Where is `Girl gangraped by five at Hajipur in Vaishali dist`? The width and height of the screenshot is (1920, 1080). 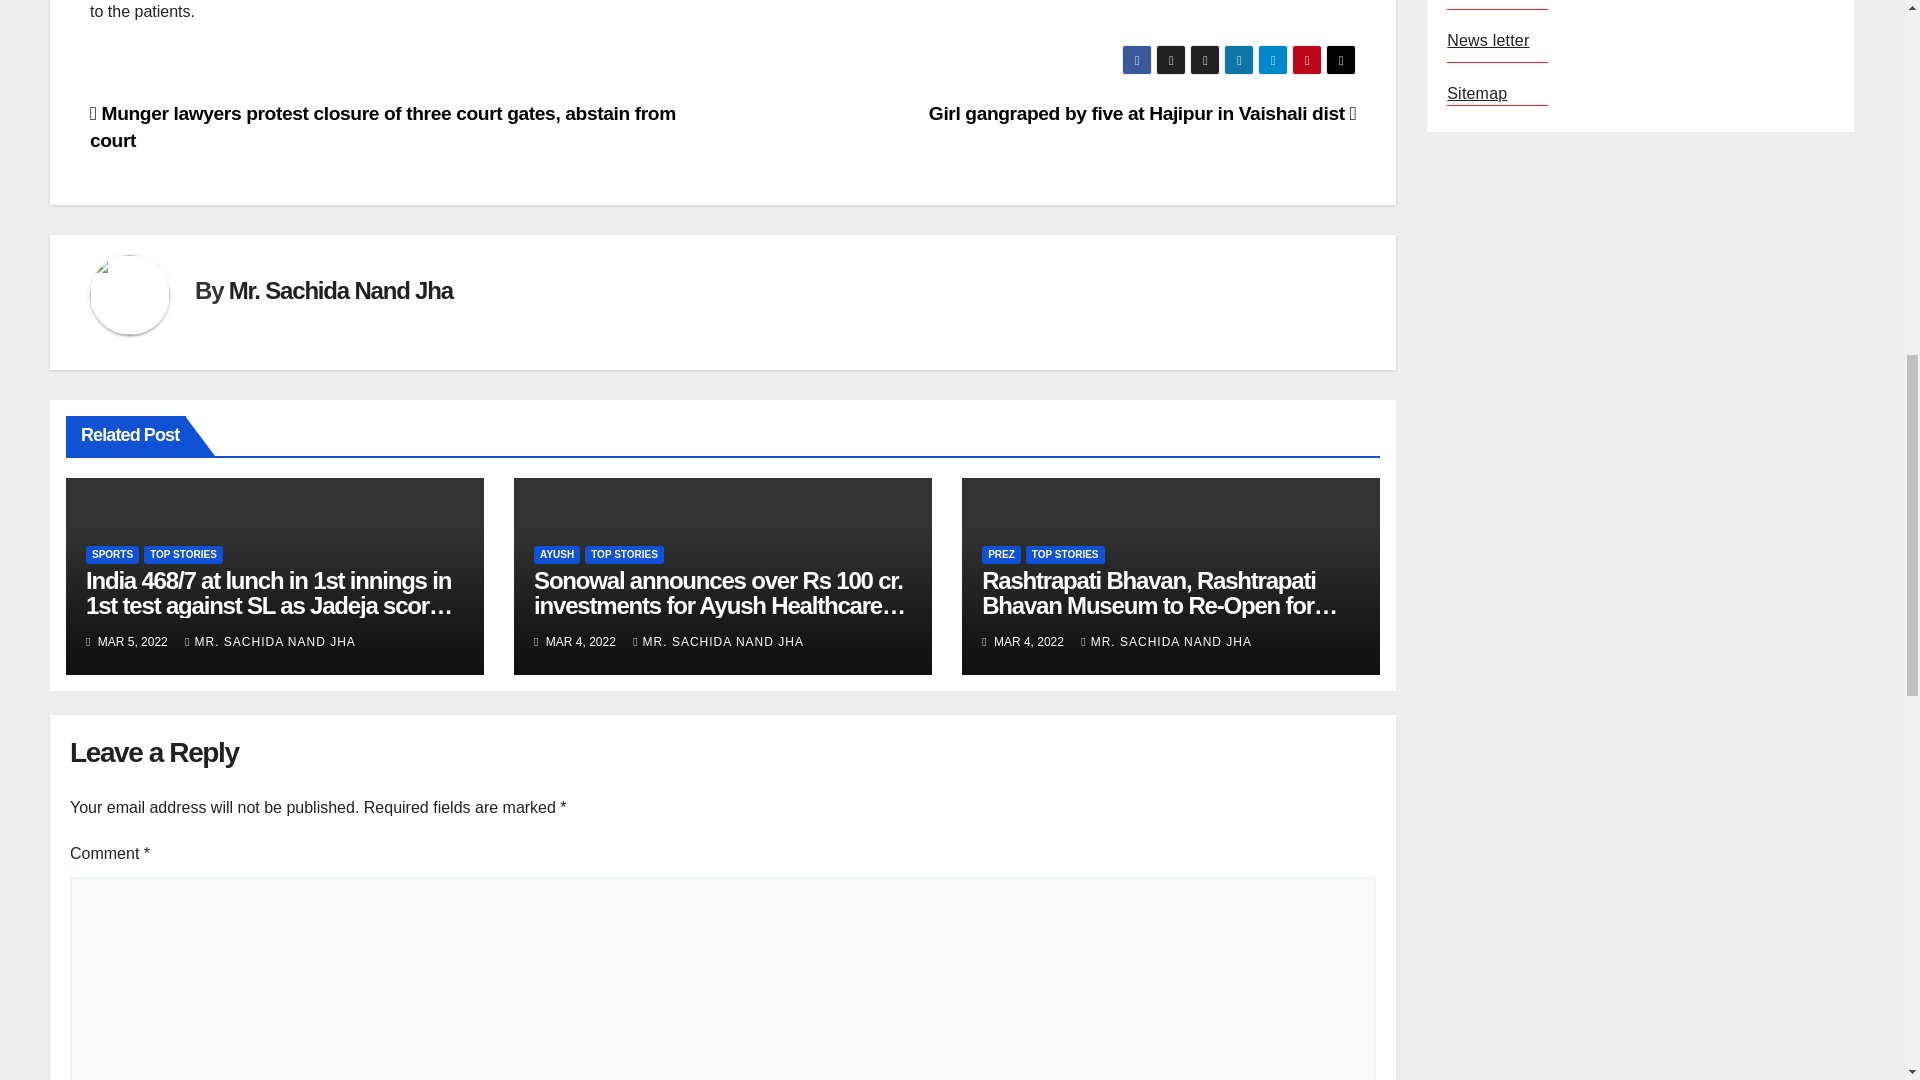 Girl gangraped by five at Hajipur in Vaishali dist is located at coordinates (1142, 113).